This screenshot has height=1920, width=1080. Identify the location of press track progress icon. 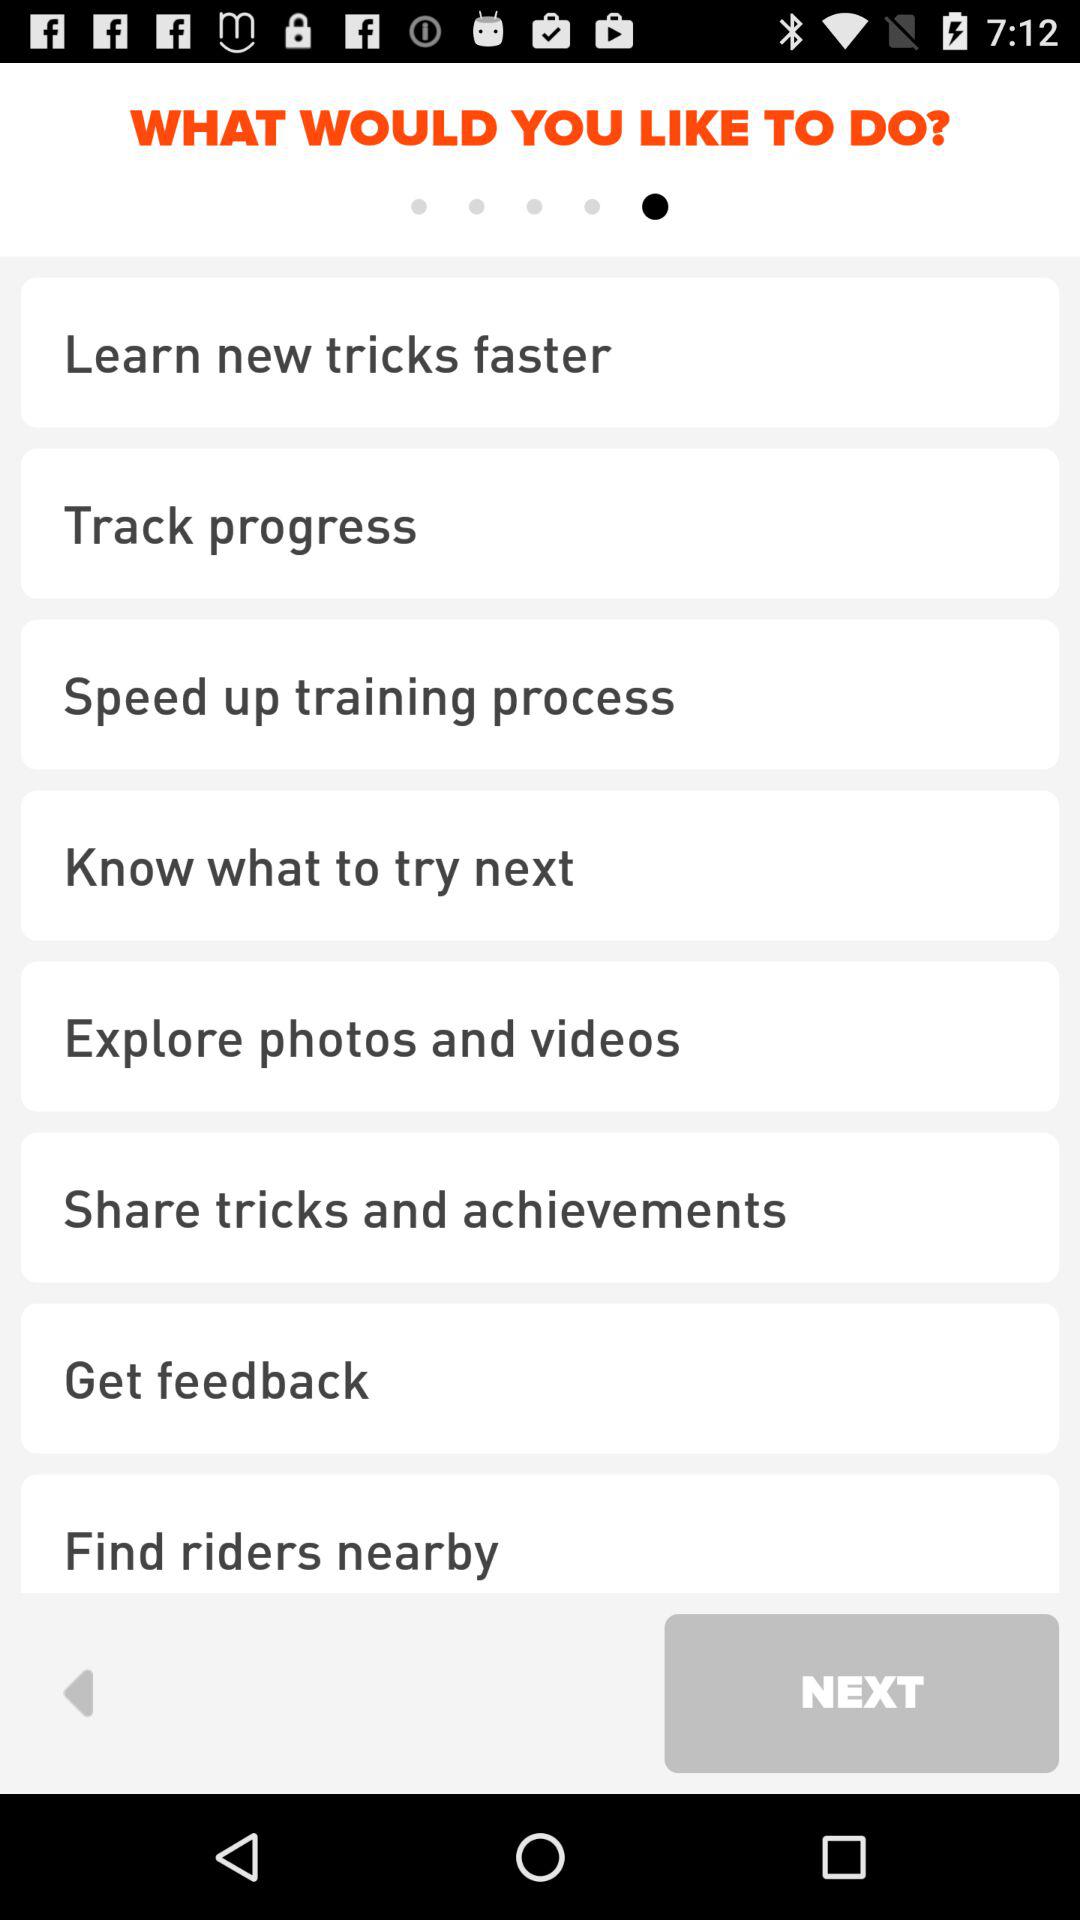
(540, 523).